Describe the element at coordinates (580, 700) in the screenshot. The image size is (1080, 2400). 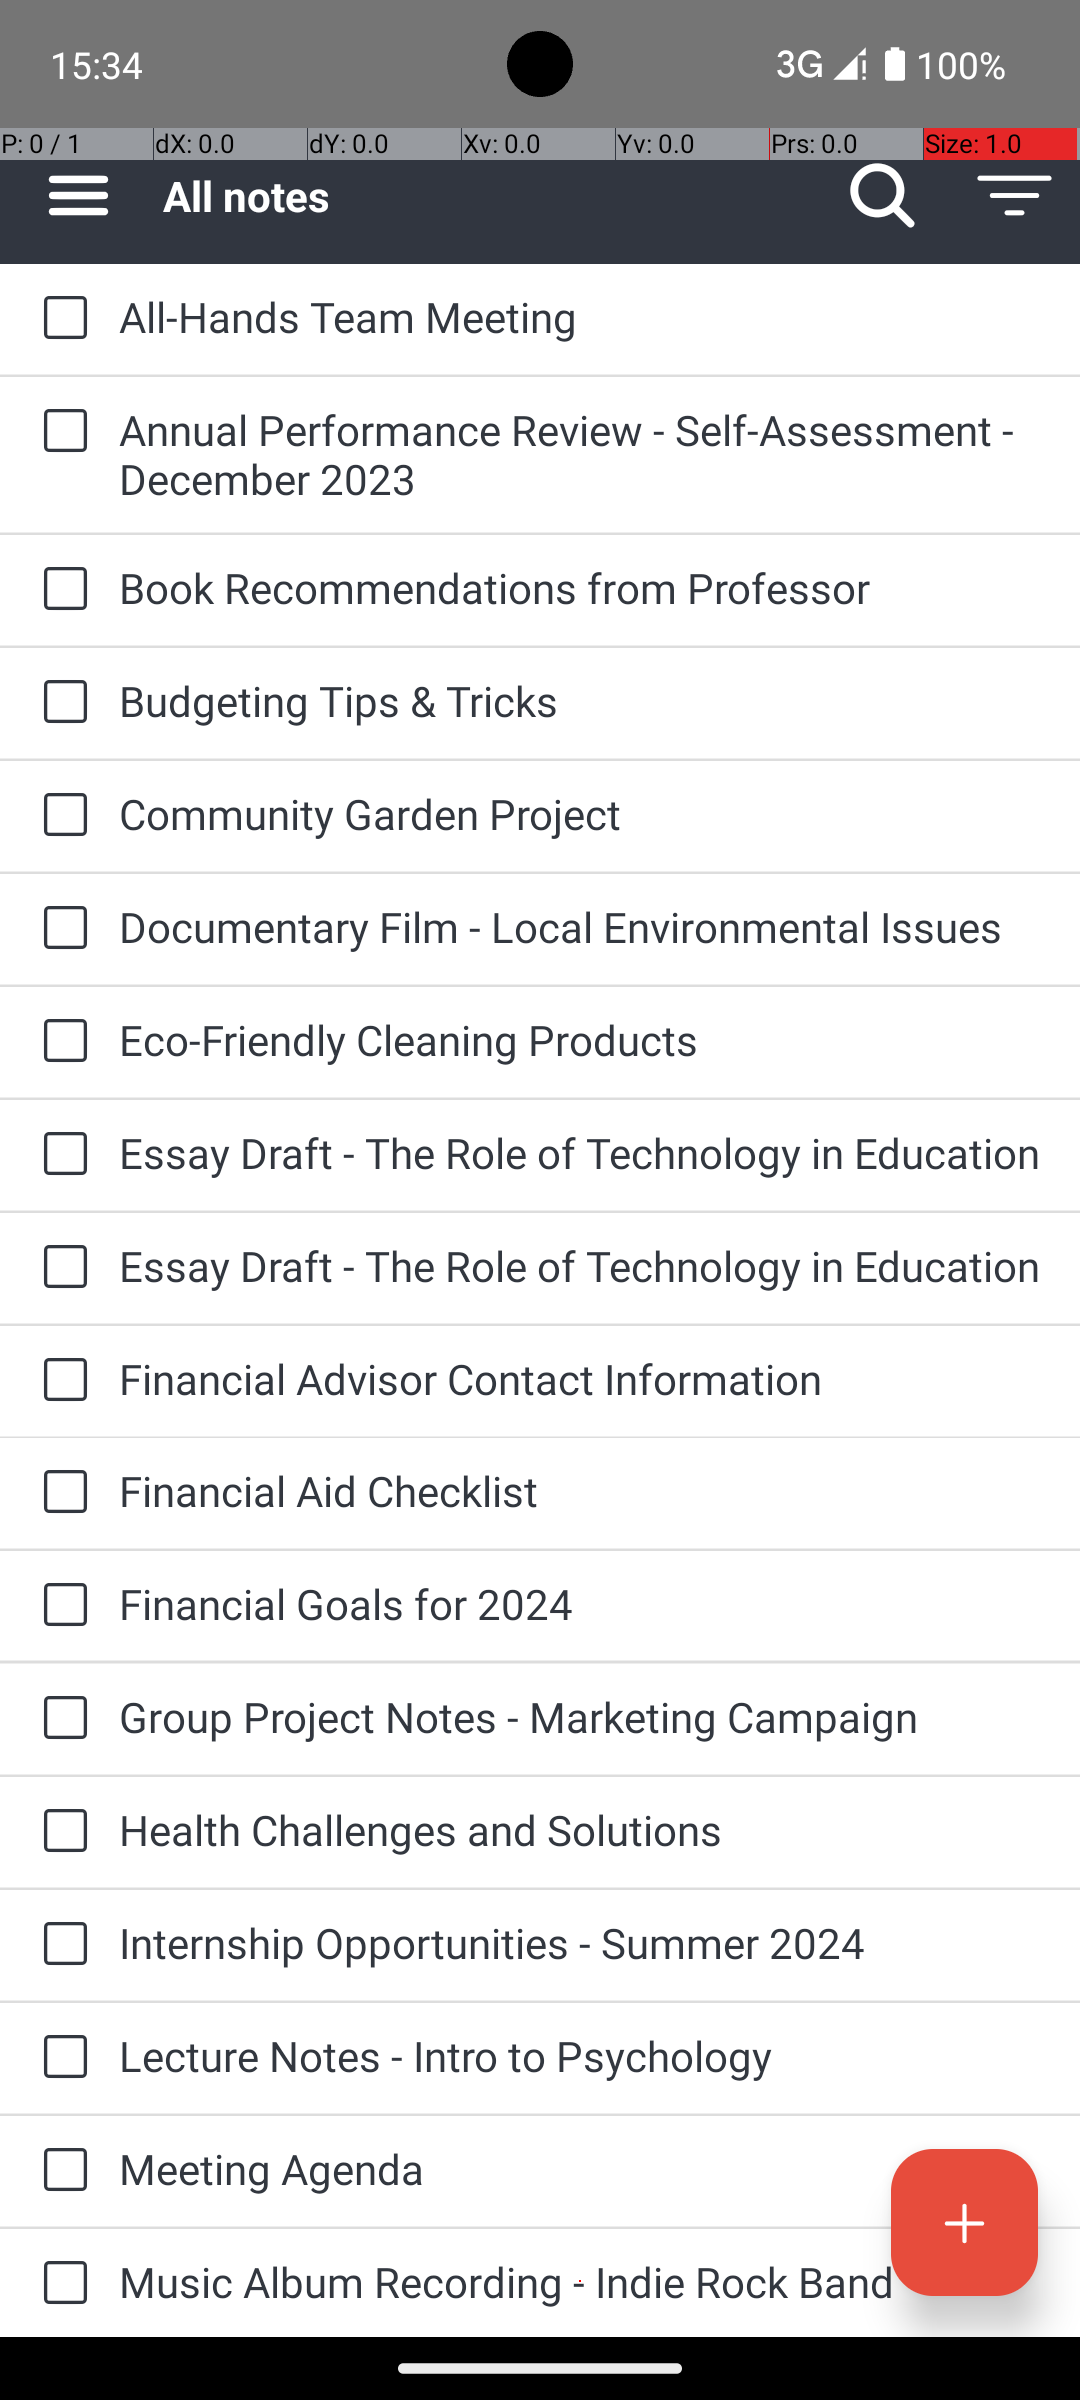
I see `Budgeting Tips & Tricks` at that location.